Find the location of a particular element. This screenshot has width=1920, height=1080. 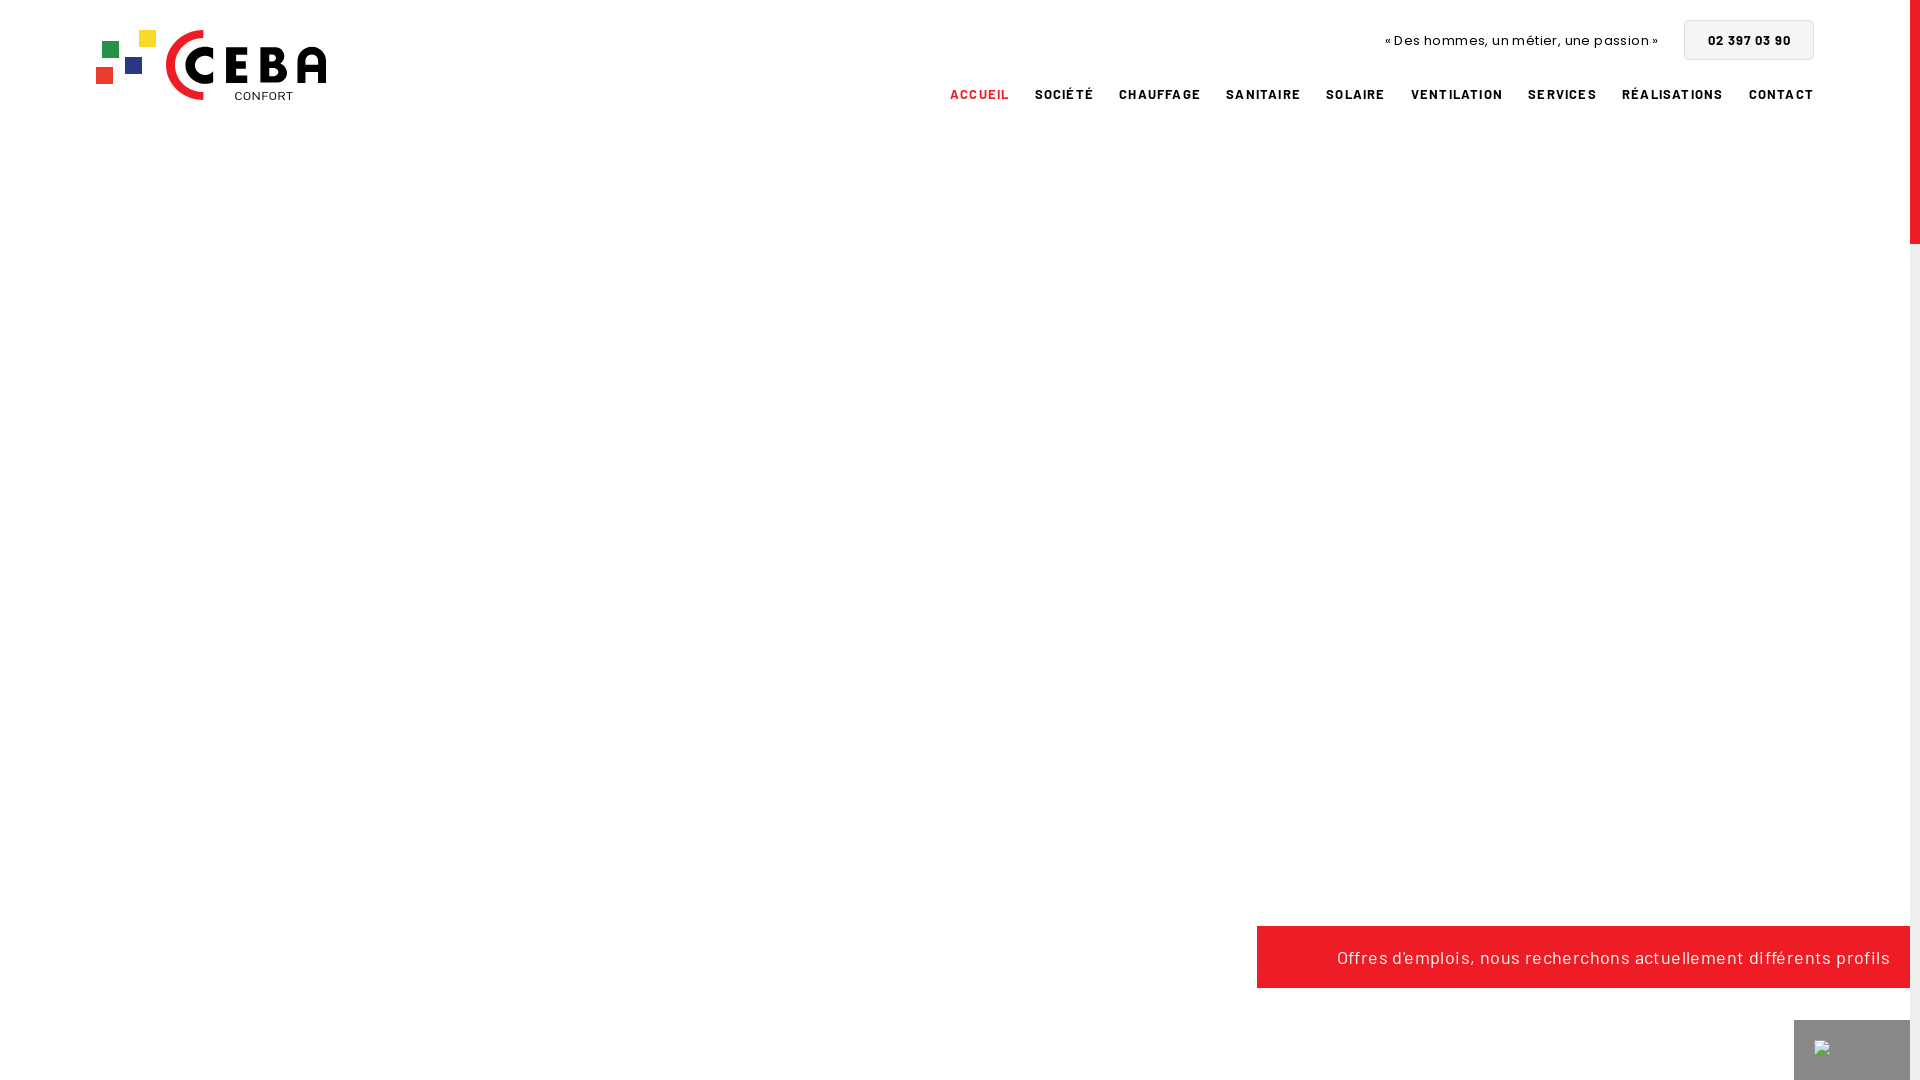

SERVICES is located at coordinates (1562, 95).